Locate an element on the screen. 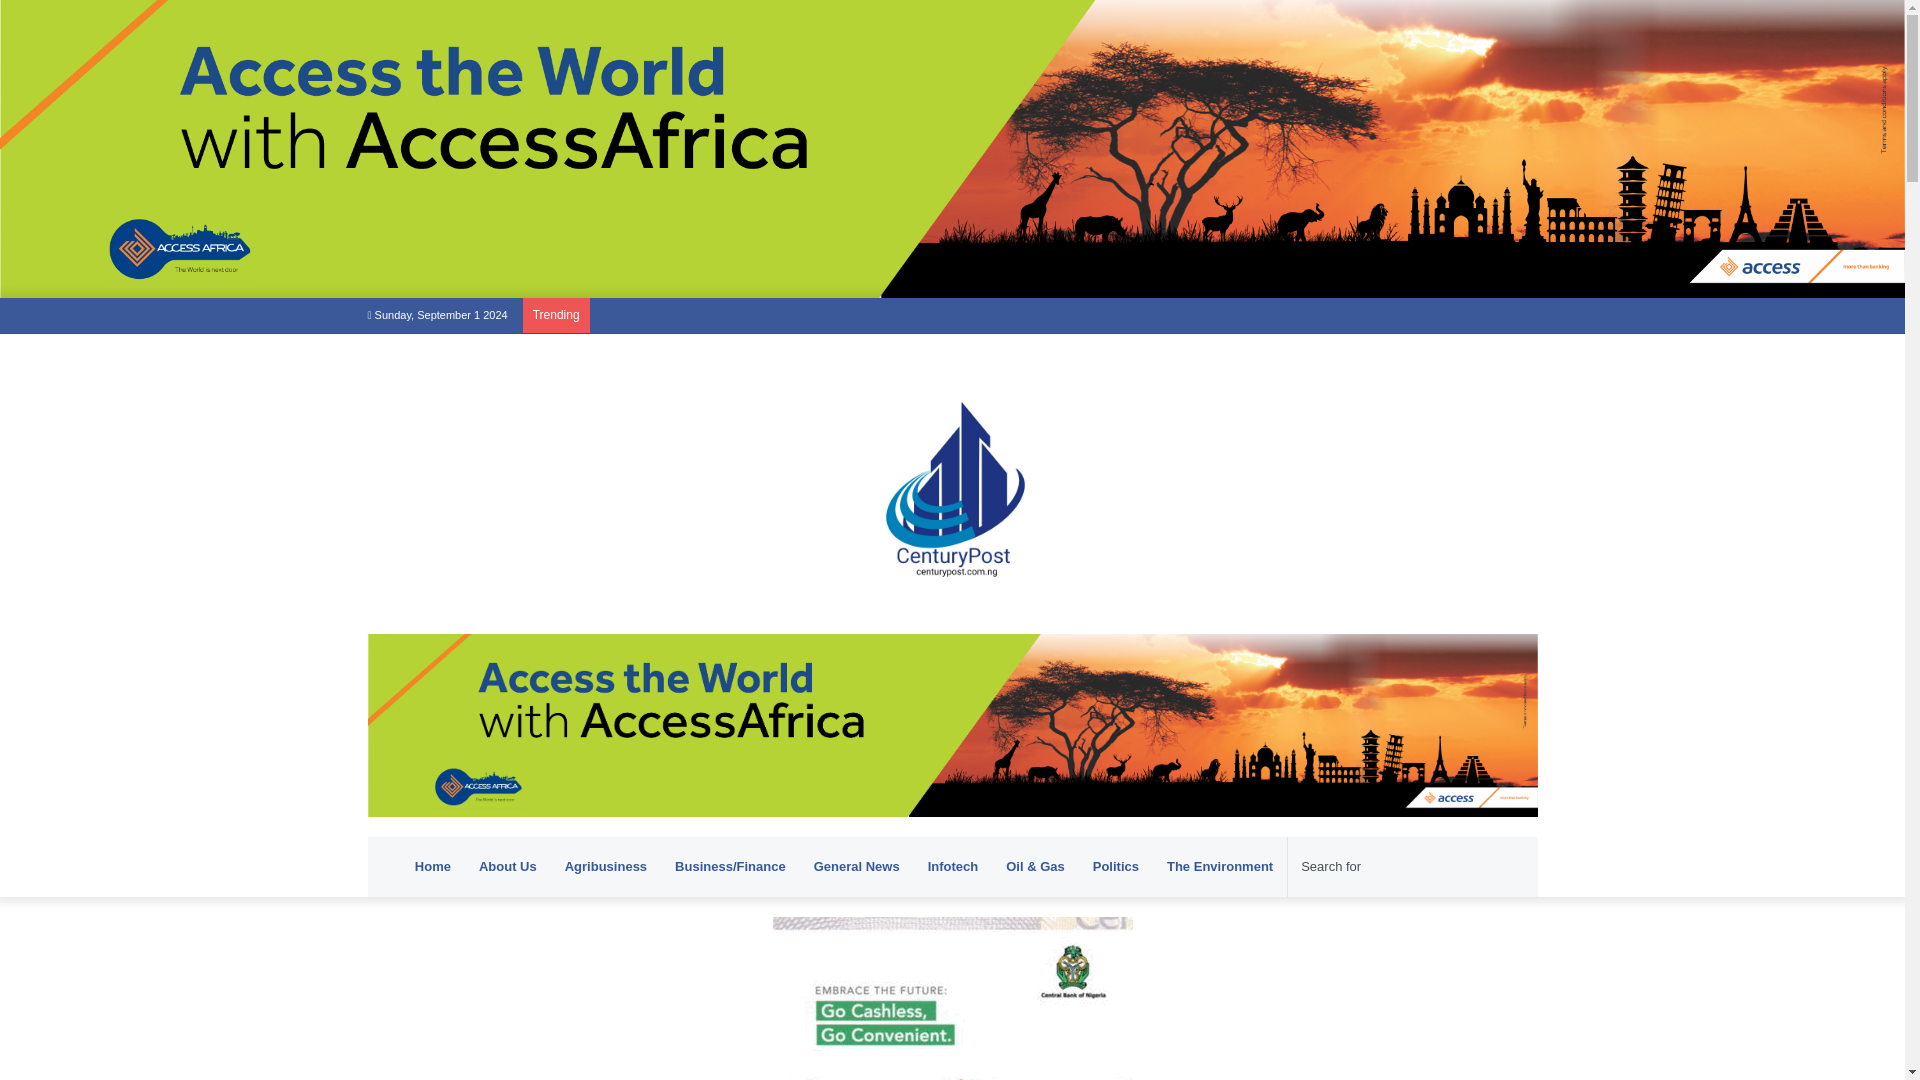 The height and width of the screenshot is (1080, 1920). Century Post is located at coordinates (952, 484).